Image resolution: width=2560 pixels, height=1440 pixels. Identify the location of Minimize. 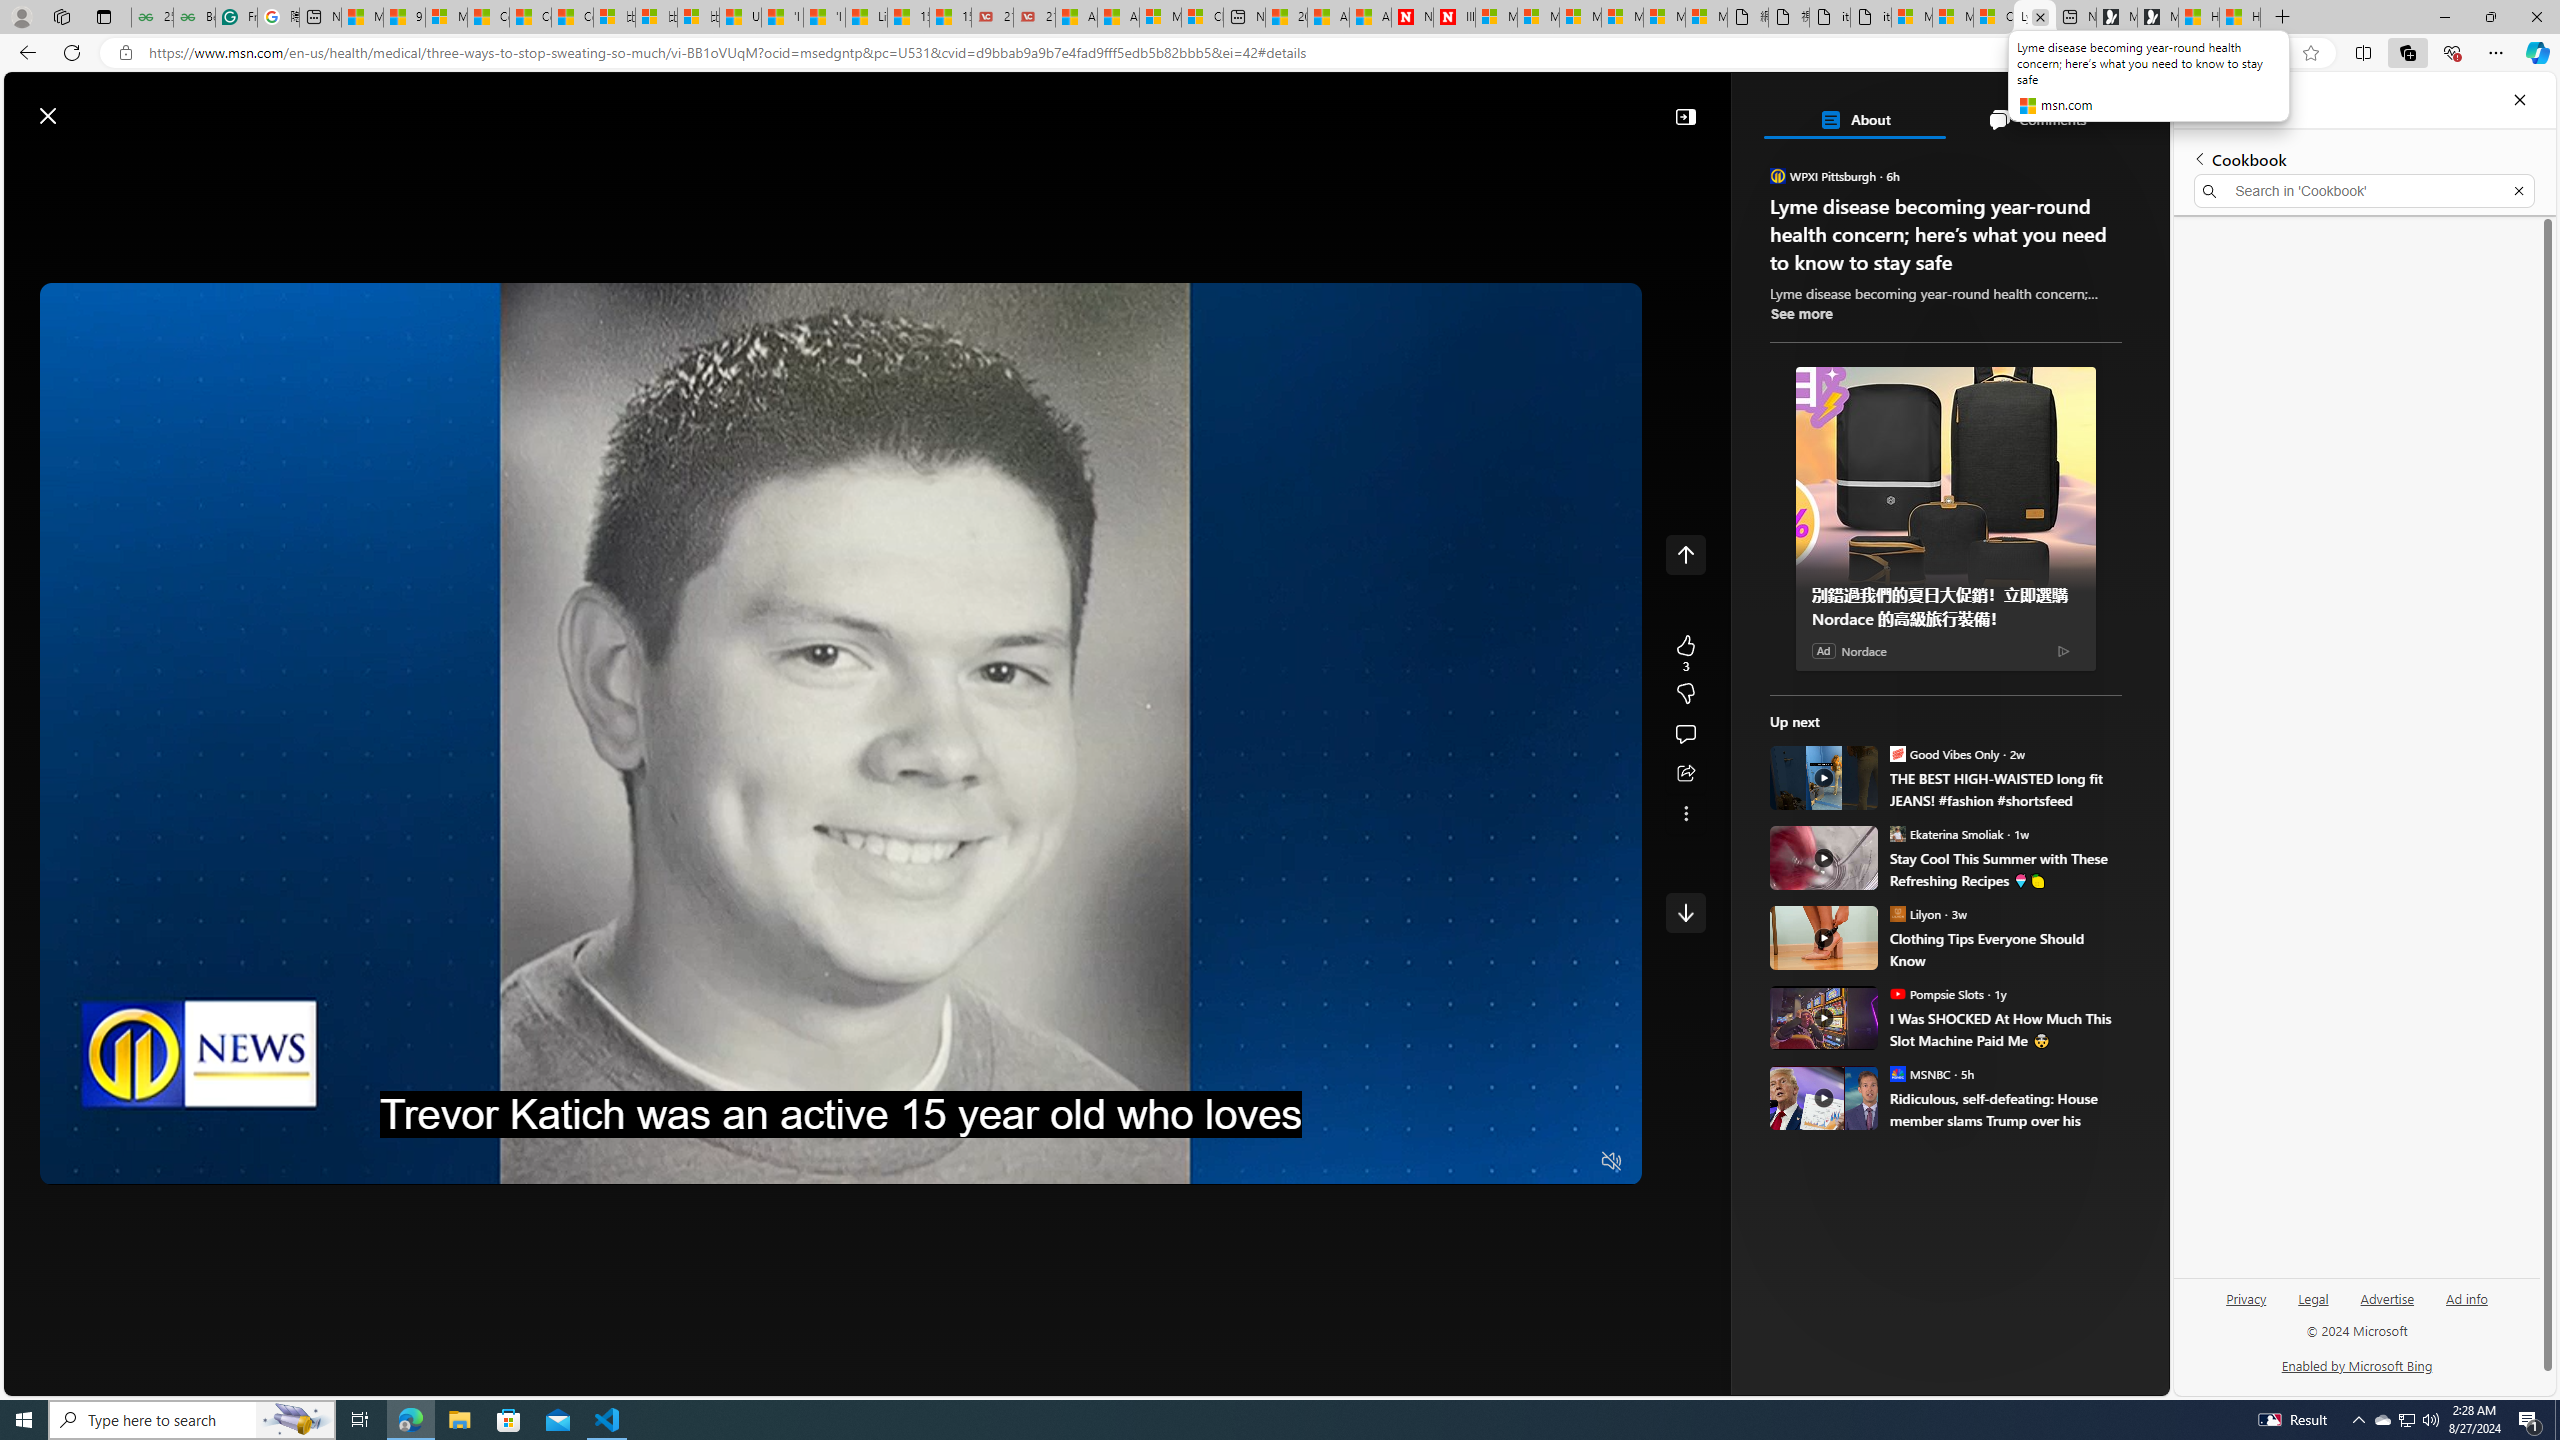
(2444, 17).